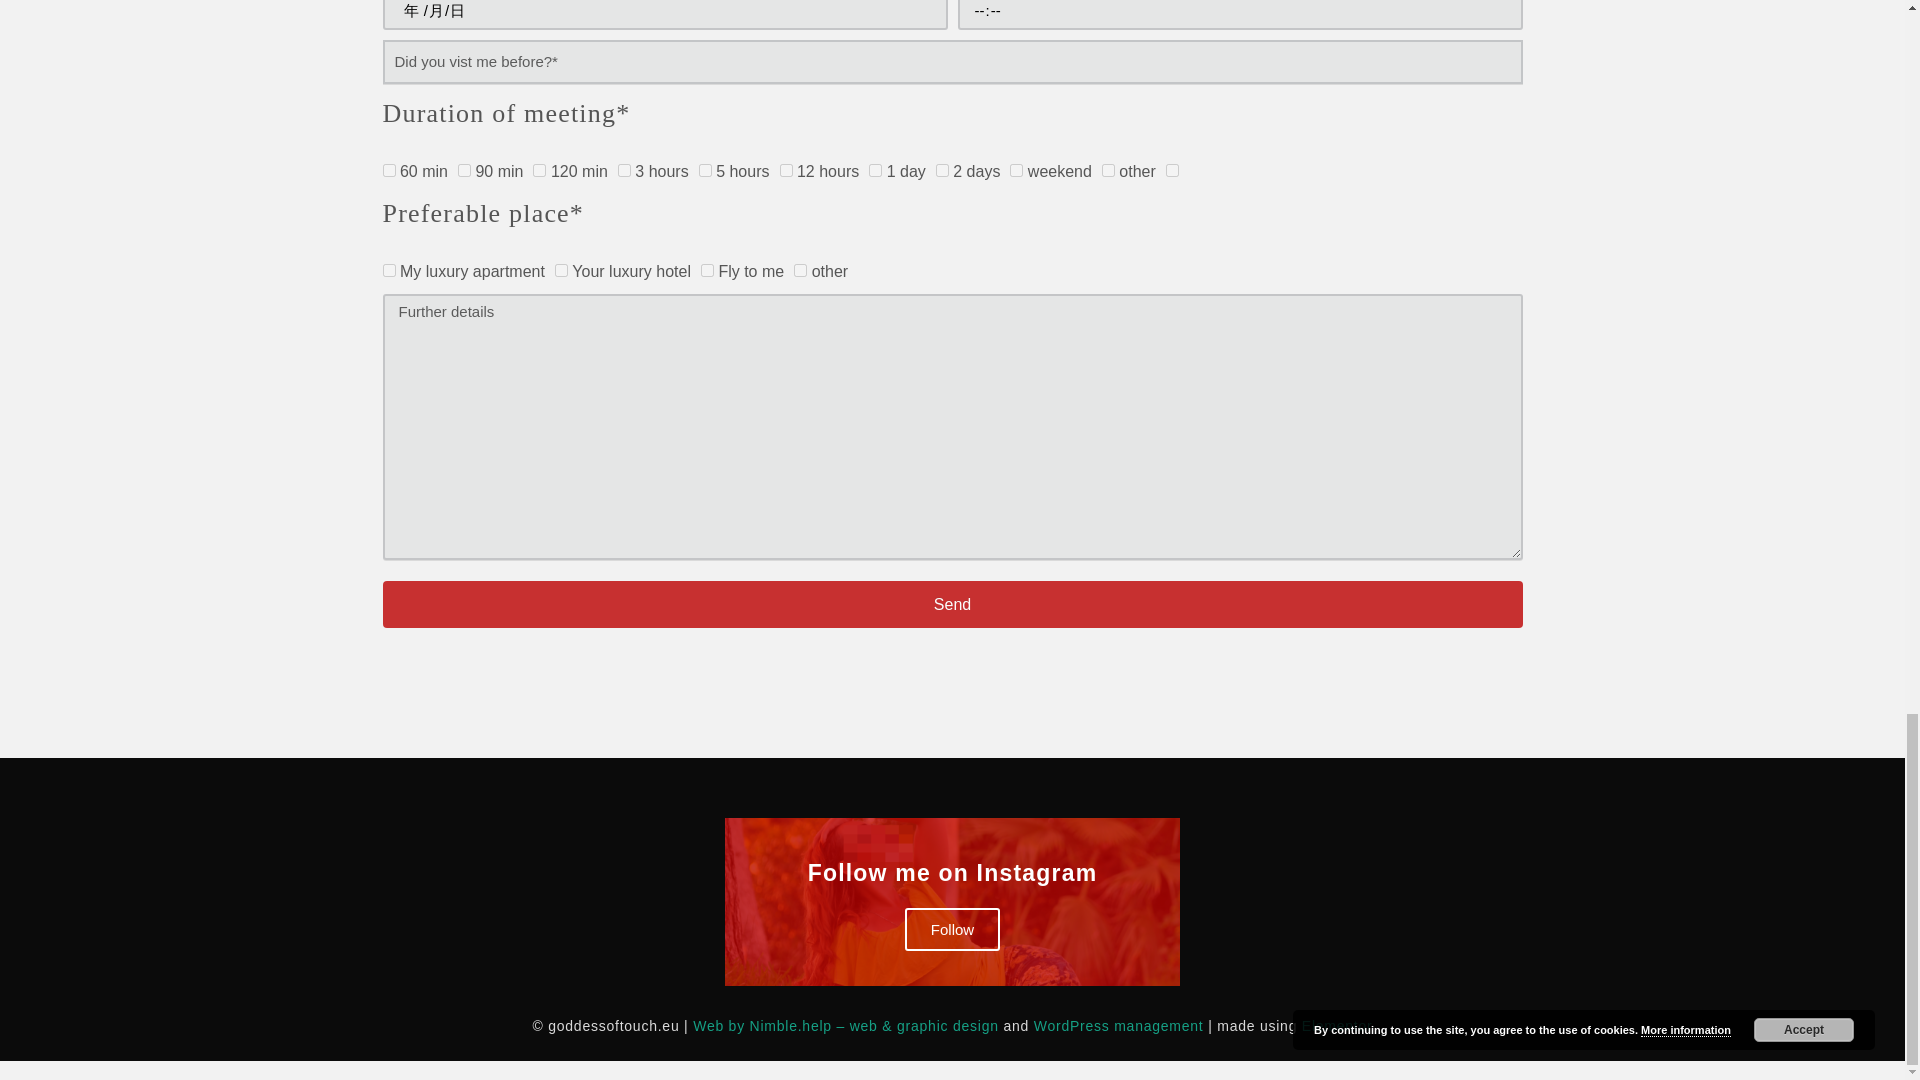  I want to click on other , so click(1108, 170).